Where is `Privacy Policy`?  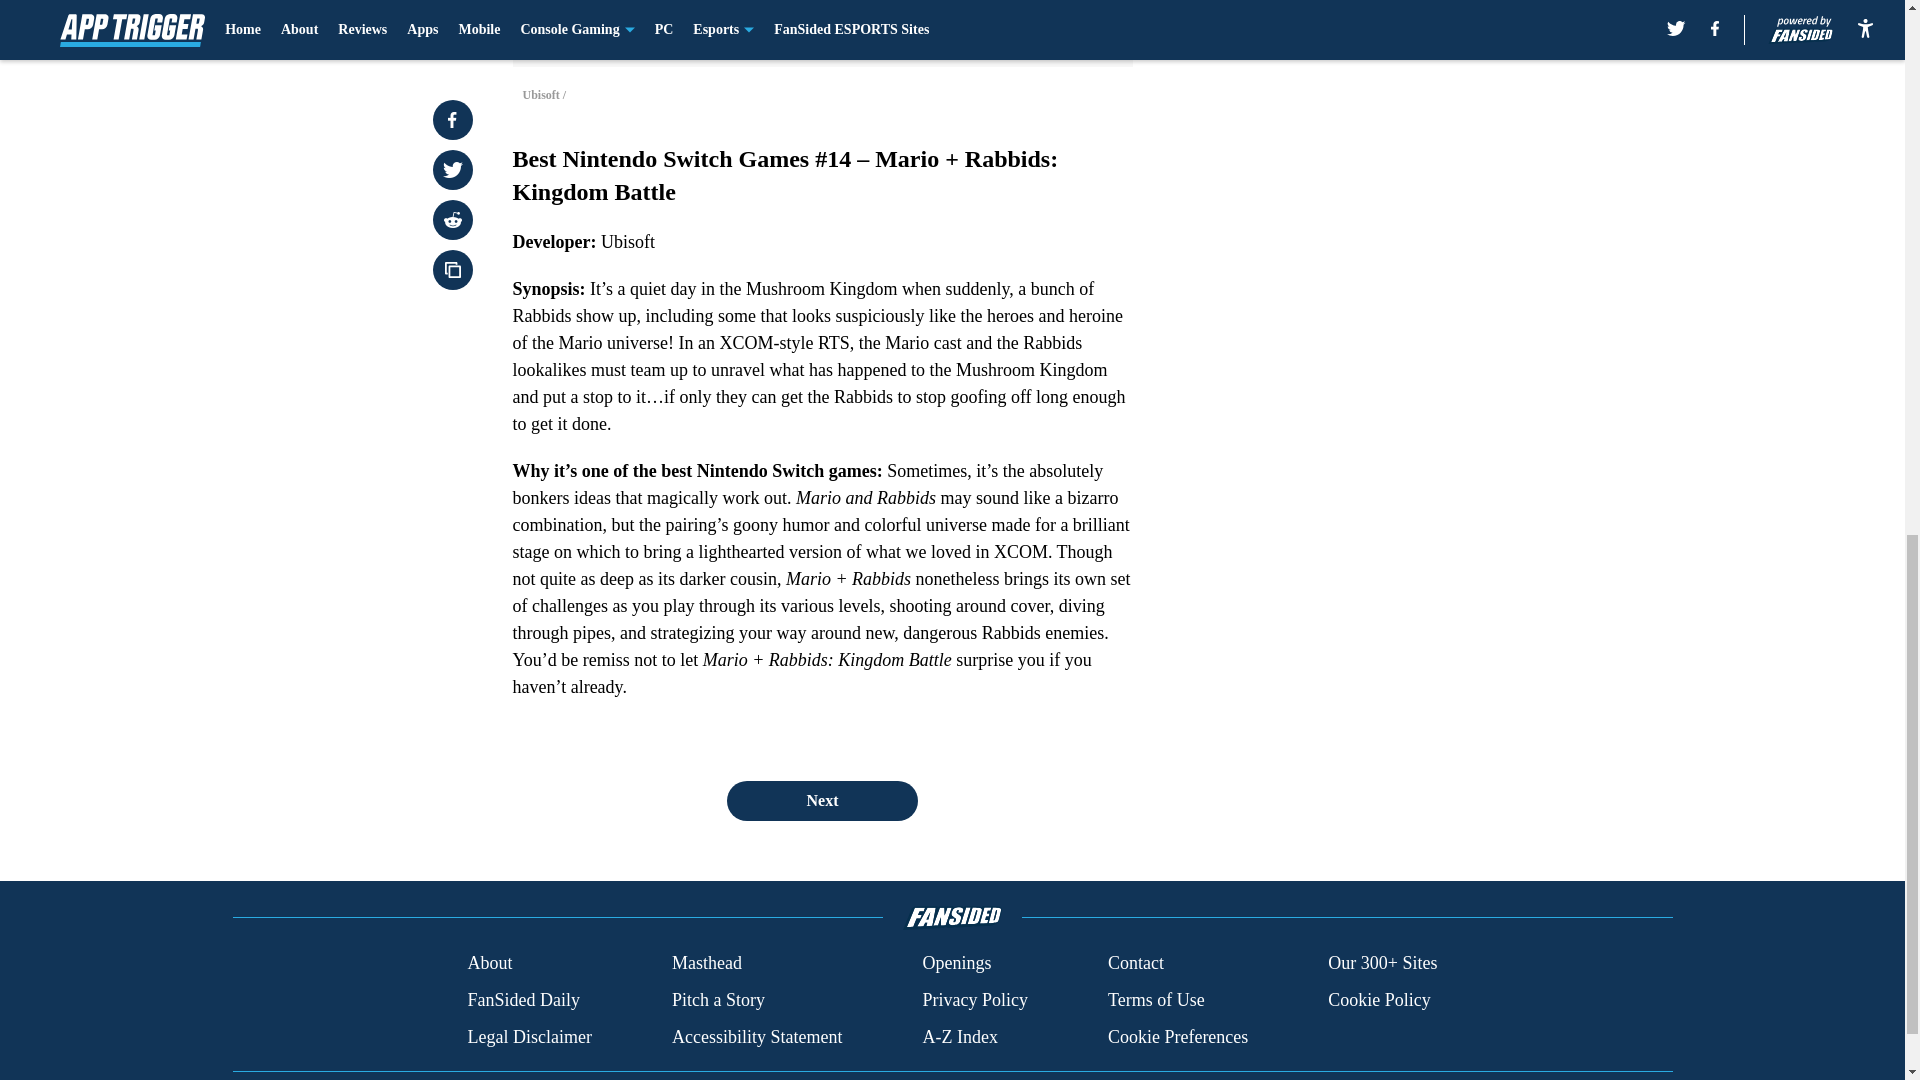 Privacy Policy is located at coordinates (974, 1000).